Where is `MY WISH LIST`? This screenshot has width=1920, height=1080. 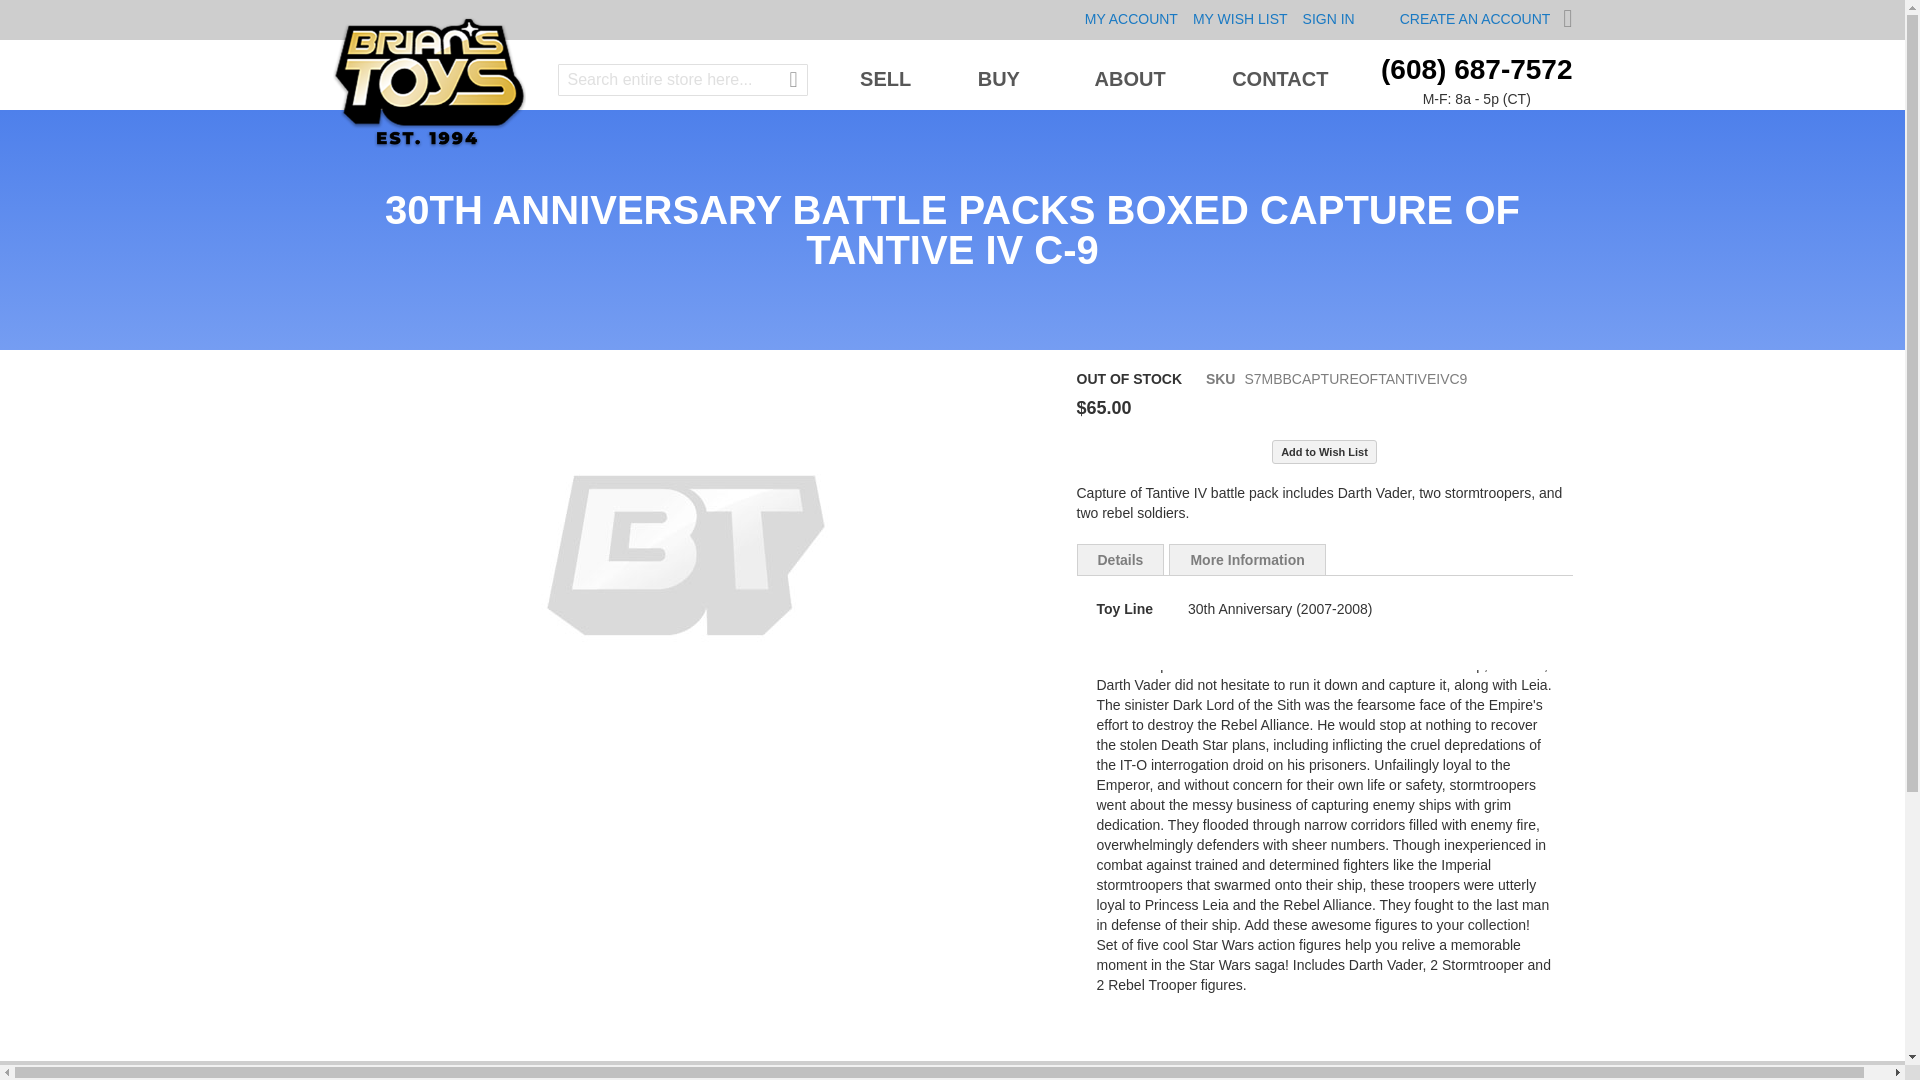
MY WISH LIST is located at coordinates (1240, 18).